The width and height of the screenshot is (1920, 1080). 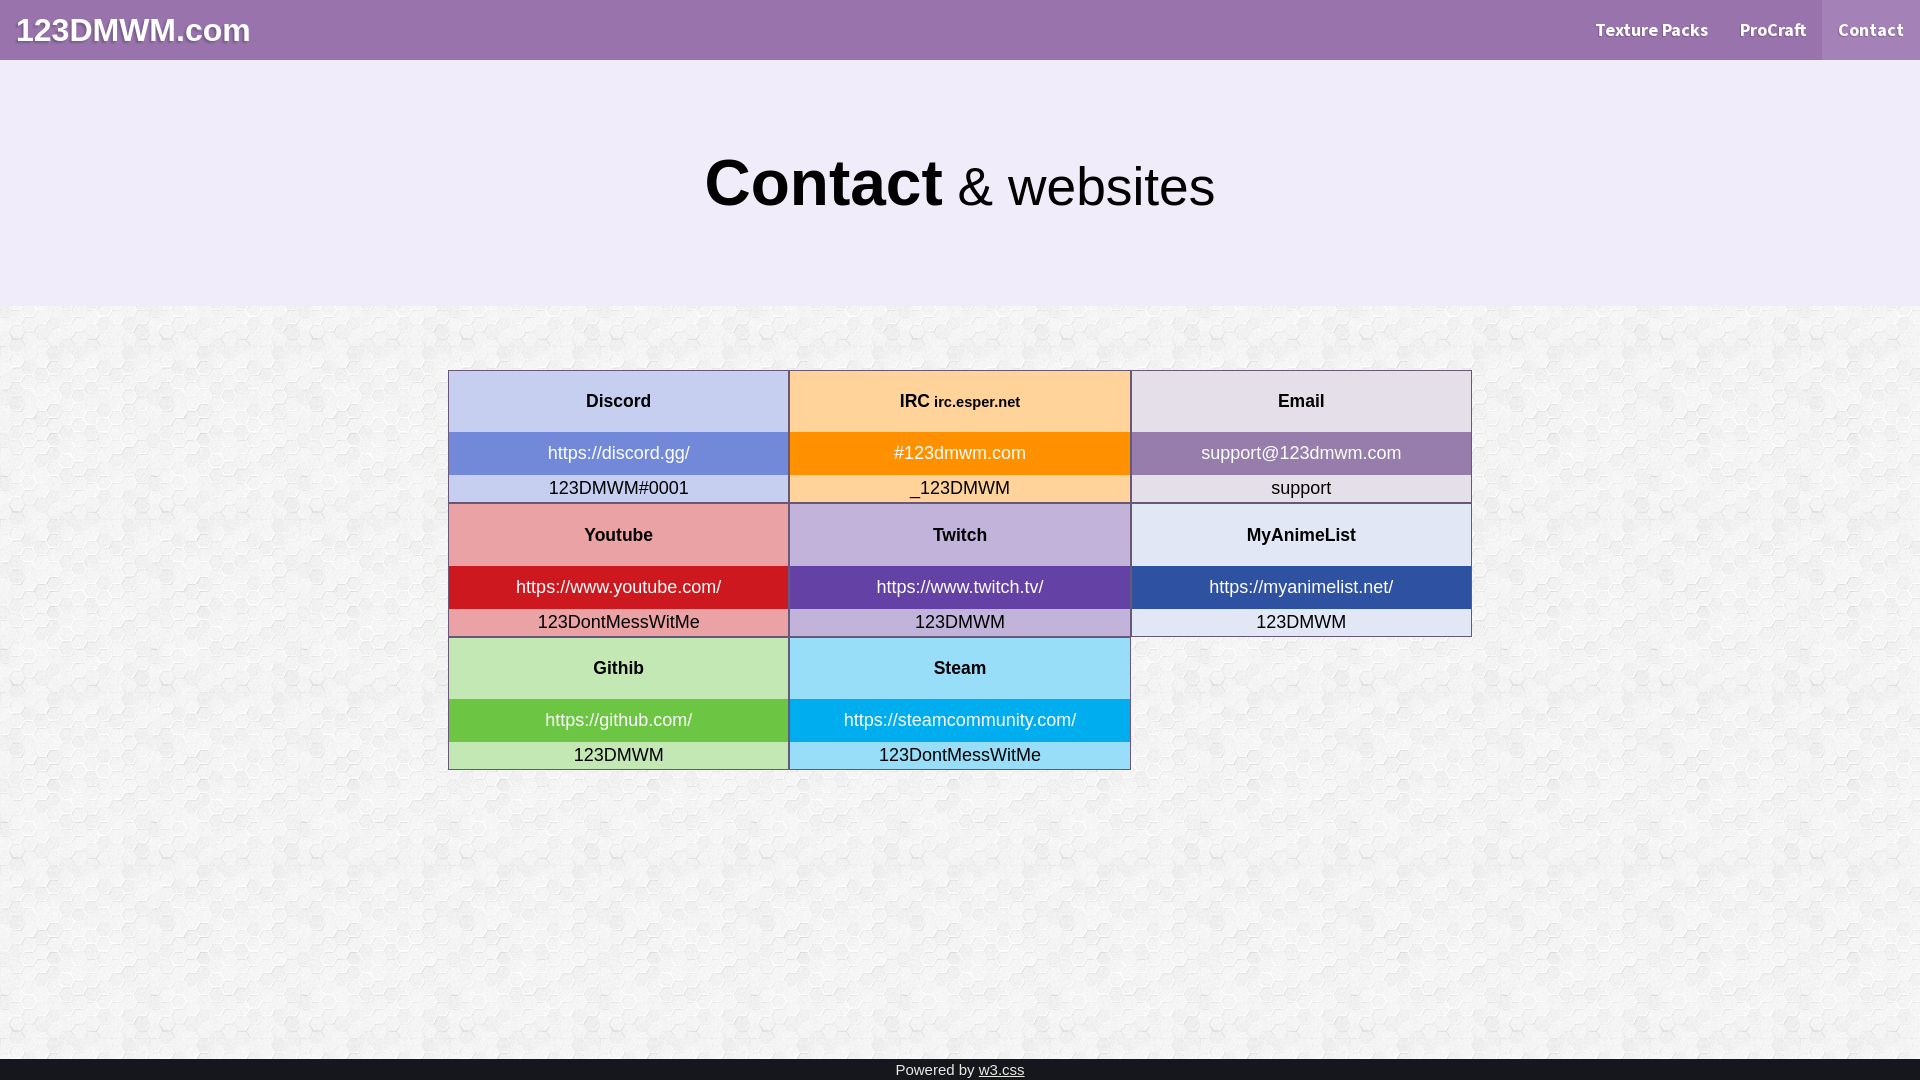 I want to click on https://myanimelist.net/, so click(x=1302, y=588).